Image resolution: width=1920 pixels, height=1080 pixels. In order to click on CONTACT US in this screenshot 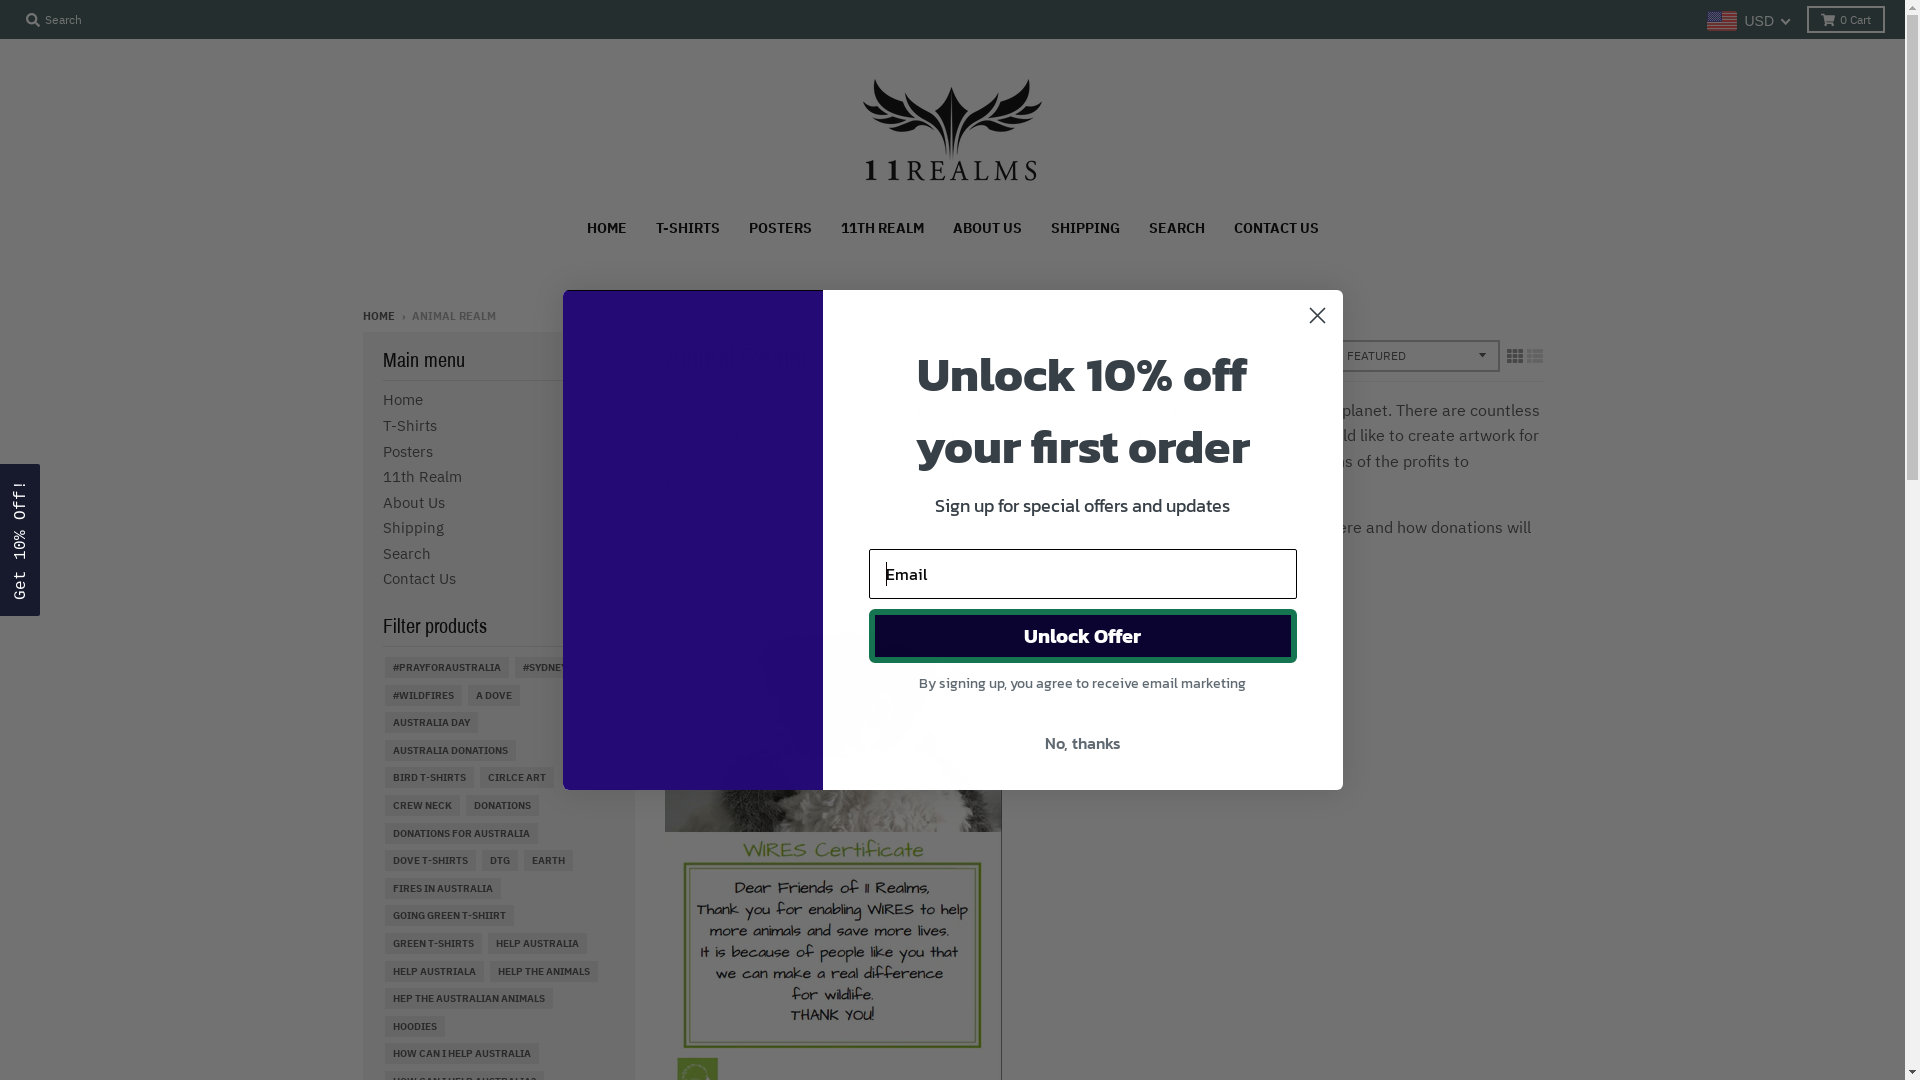, I will do `click(1276, 228)`.